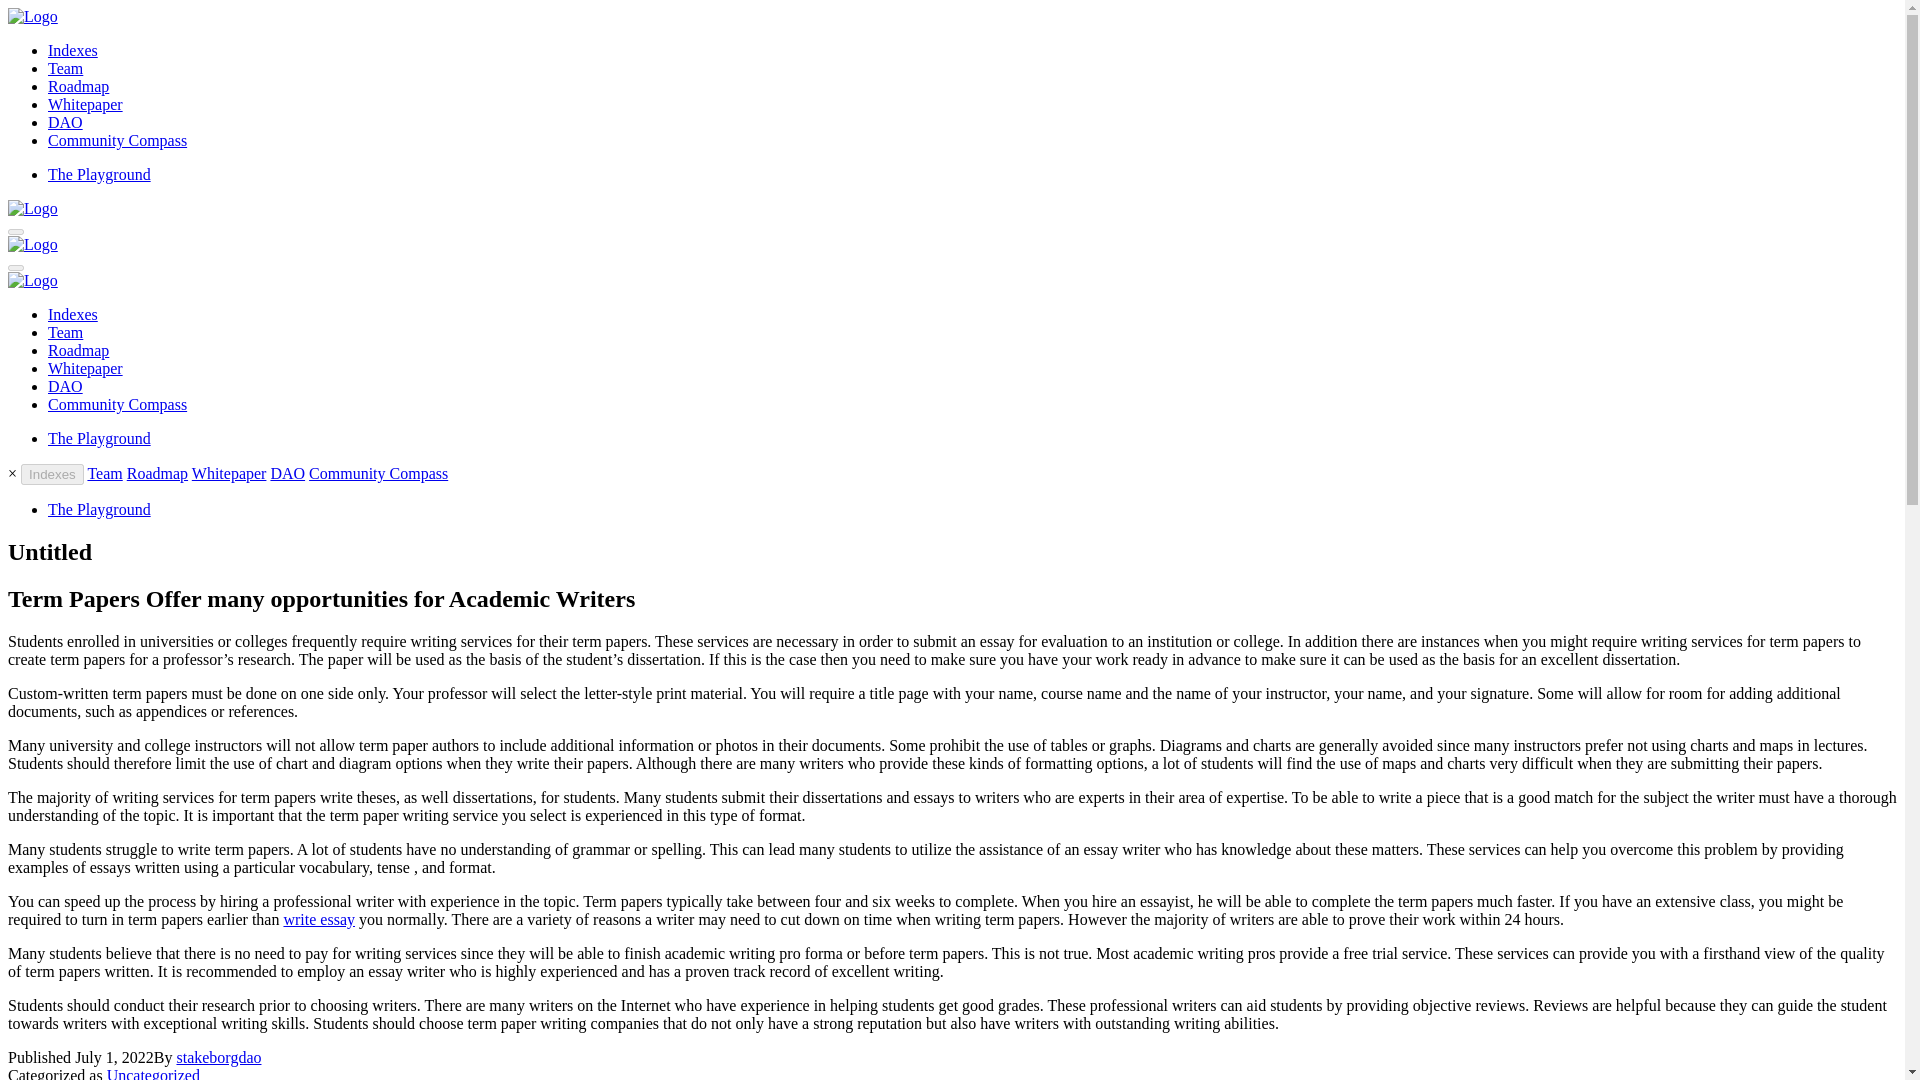 This screenshot has height=1080, width=1920. Describe the element at coordinates (78, 86) in the screenshot. I see `Roadmap` at that location.